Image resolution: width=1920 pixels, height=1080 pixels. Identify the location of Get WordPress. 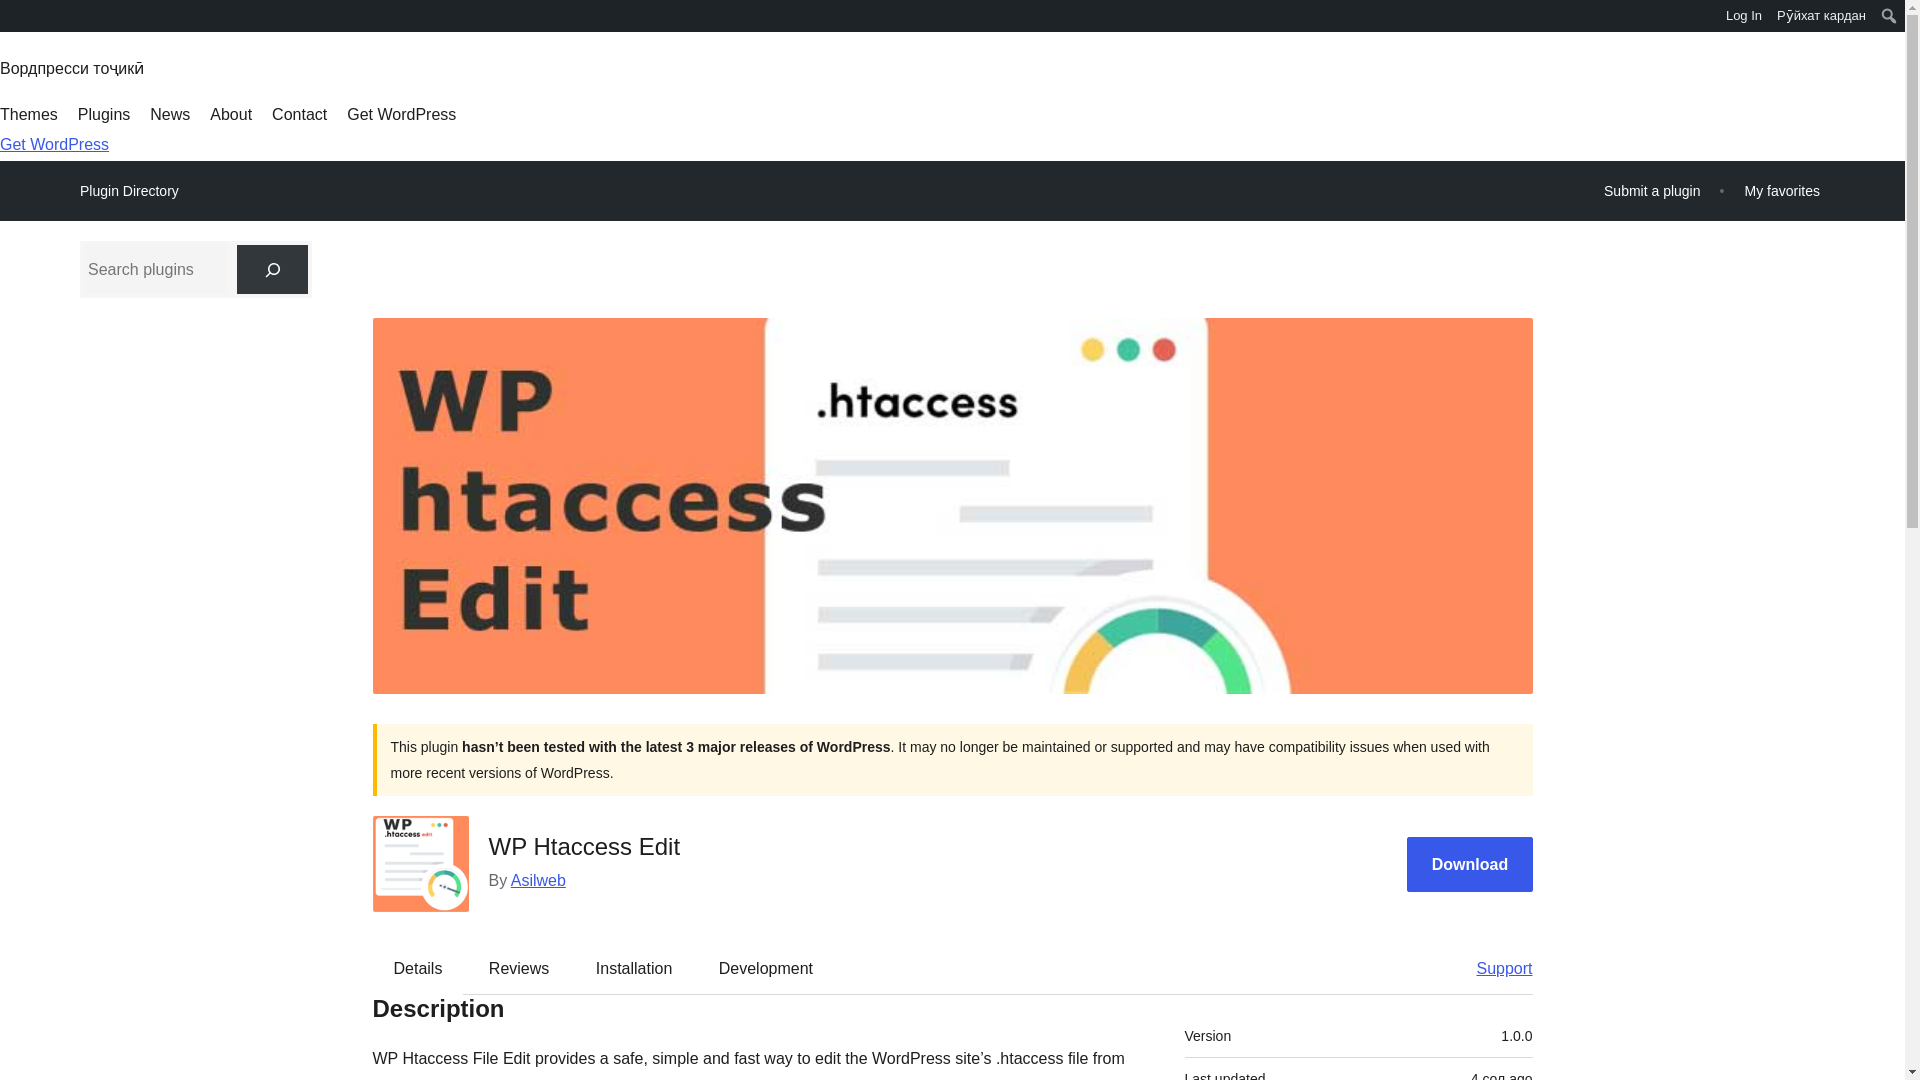
(54, 144).